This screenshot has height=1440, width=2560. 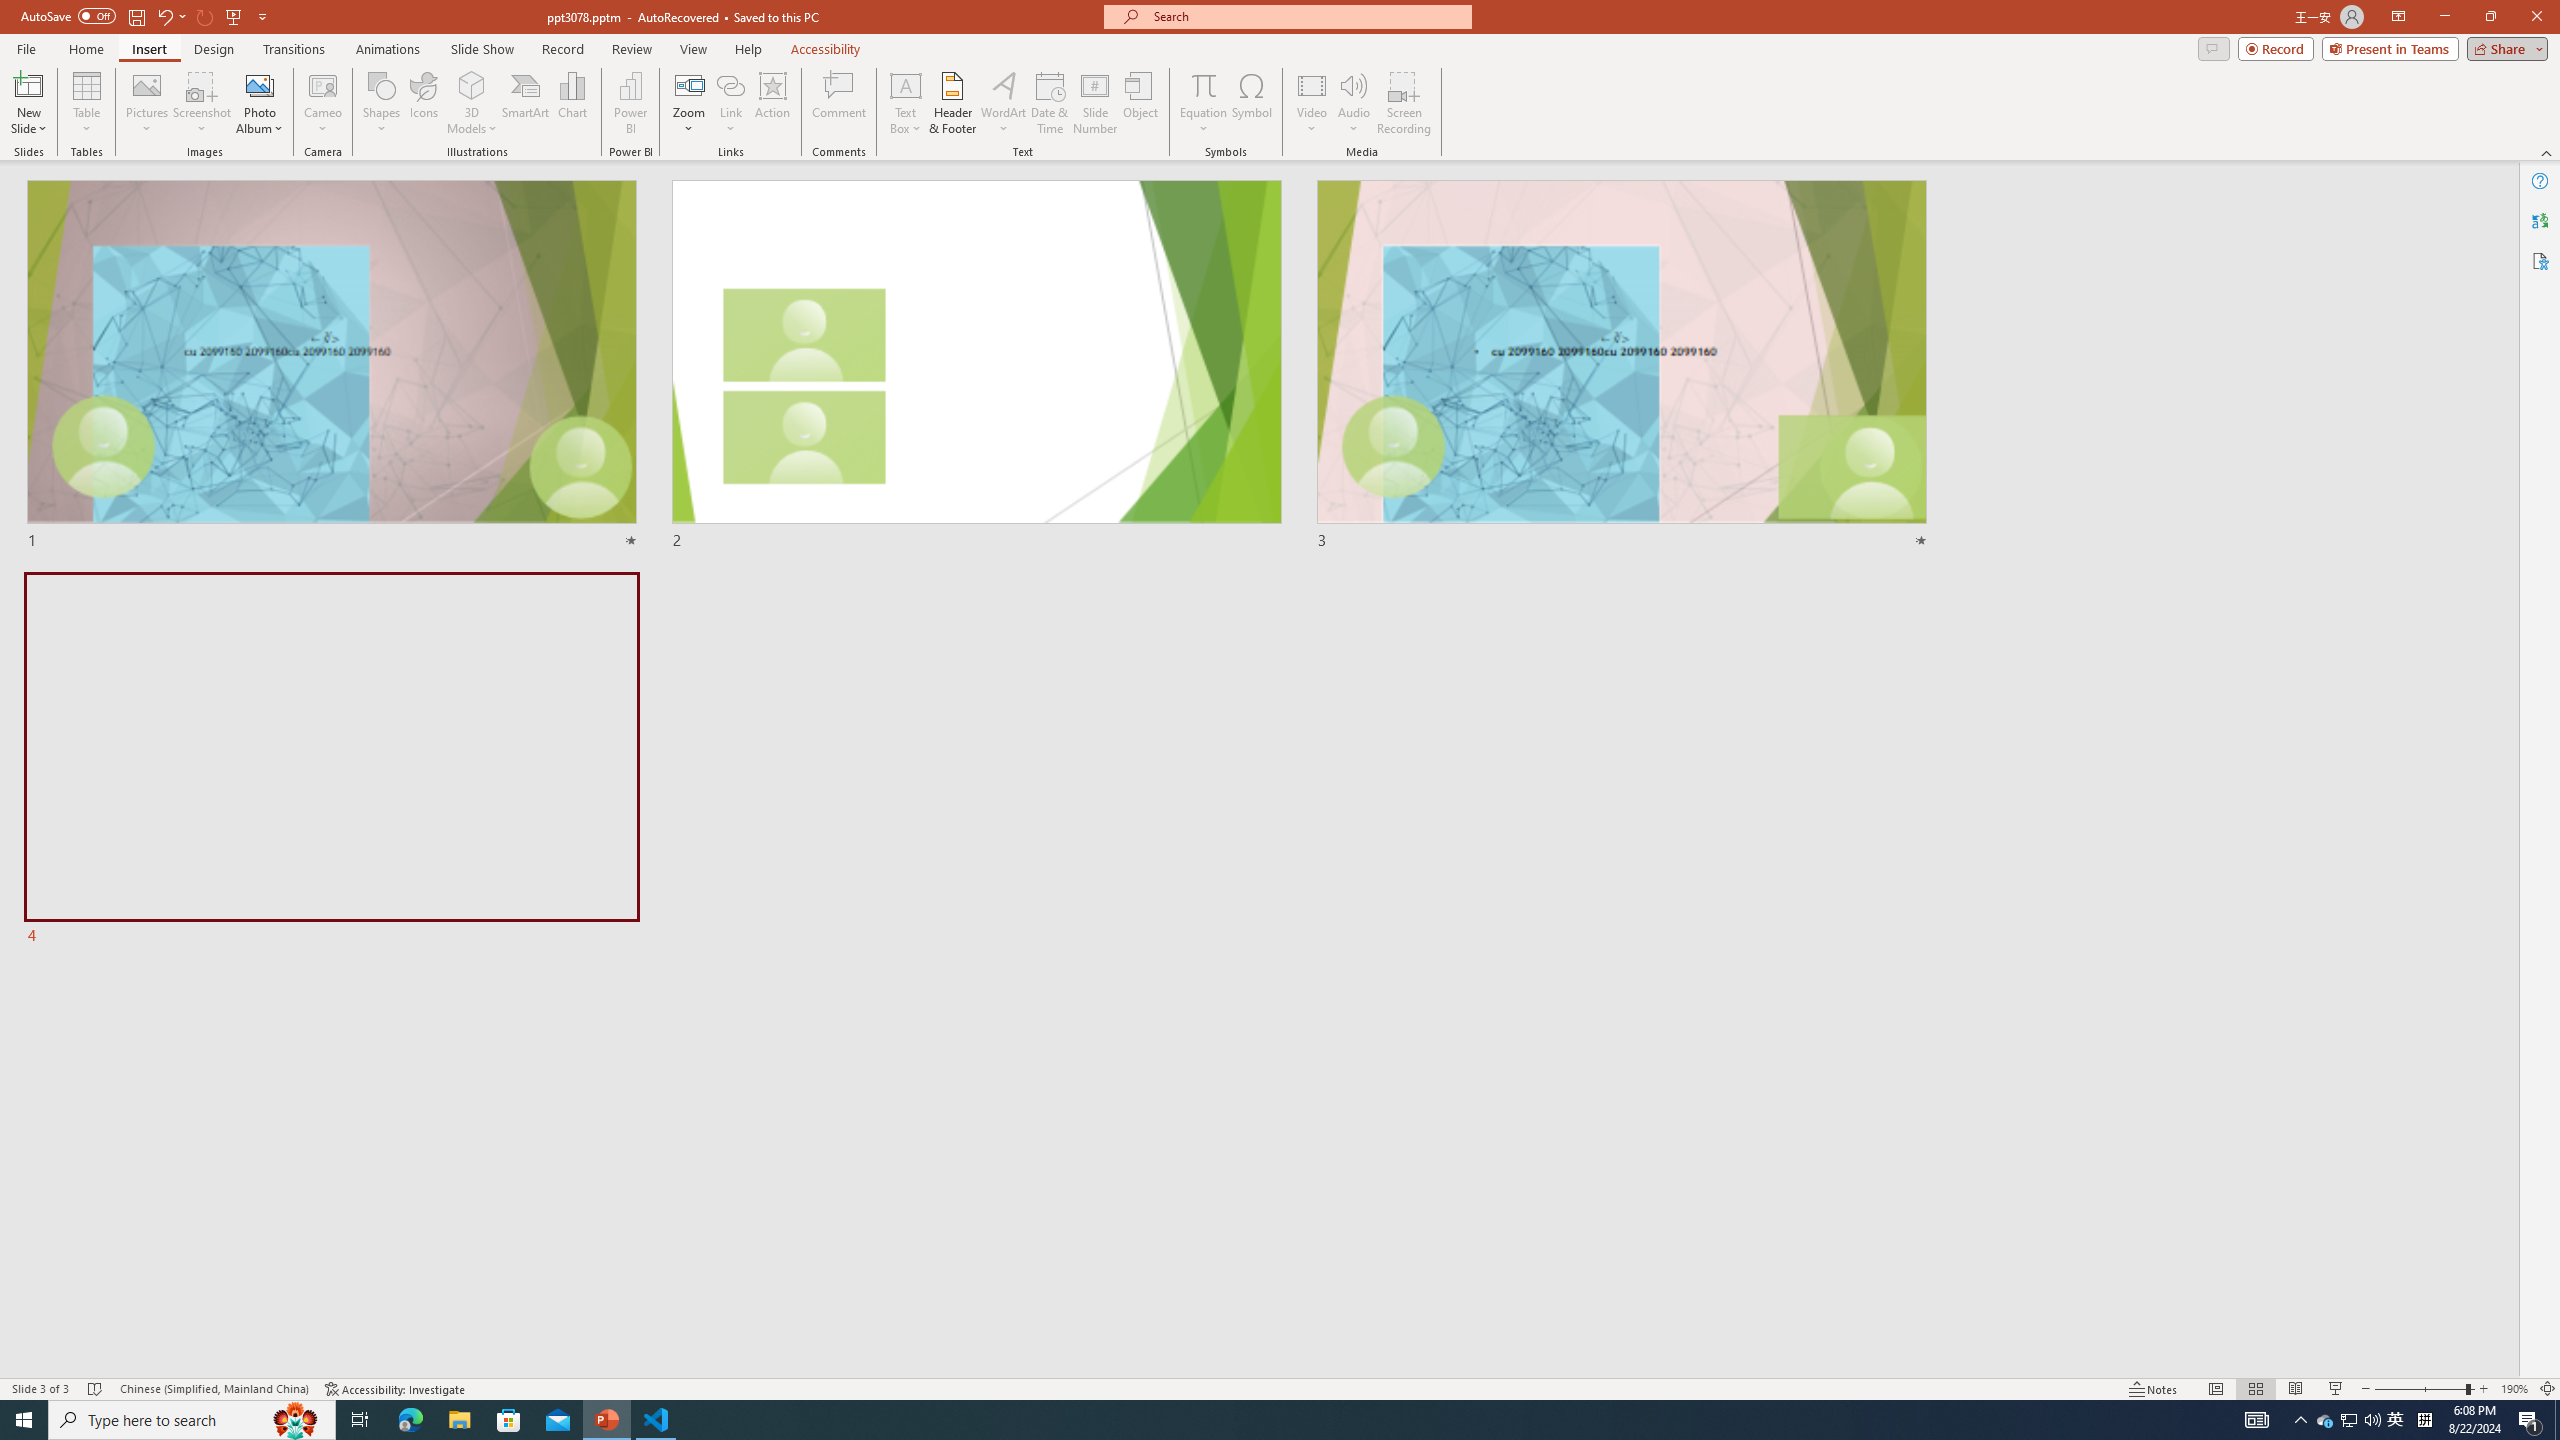 What do you see at coordinates (2548, 1389) in the screenshot?
I see `Zoom to Fit ` at bounding box center [2548, 1389].